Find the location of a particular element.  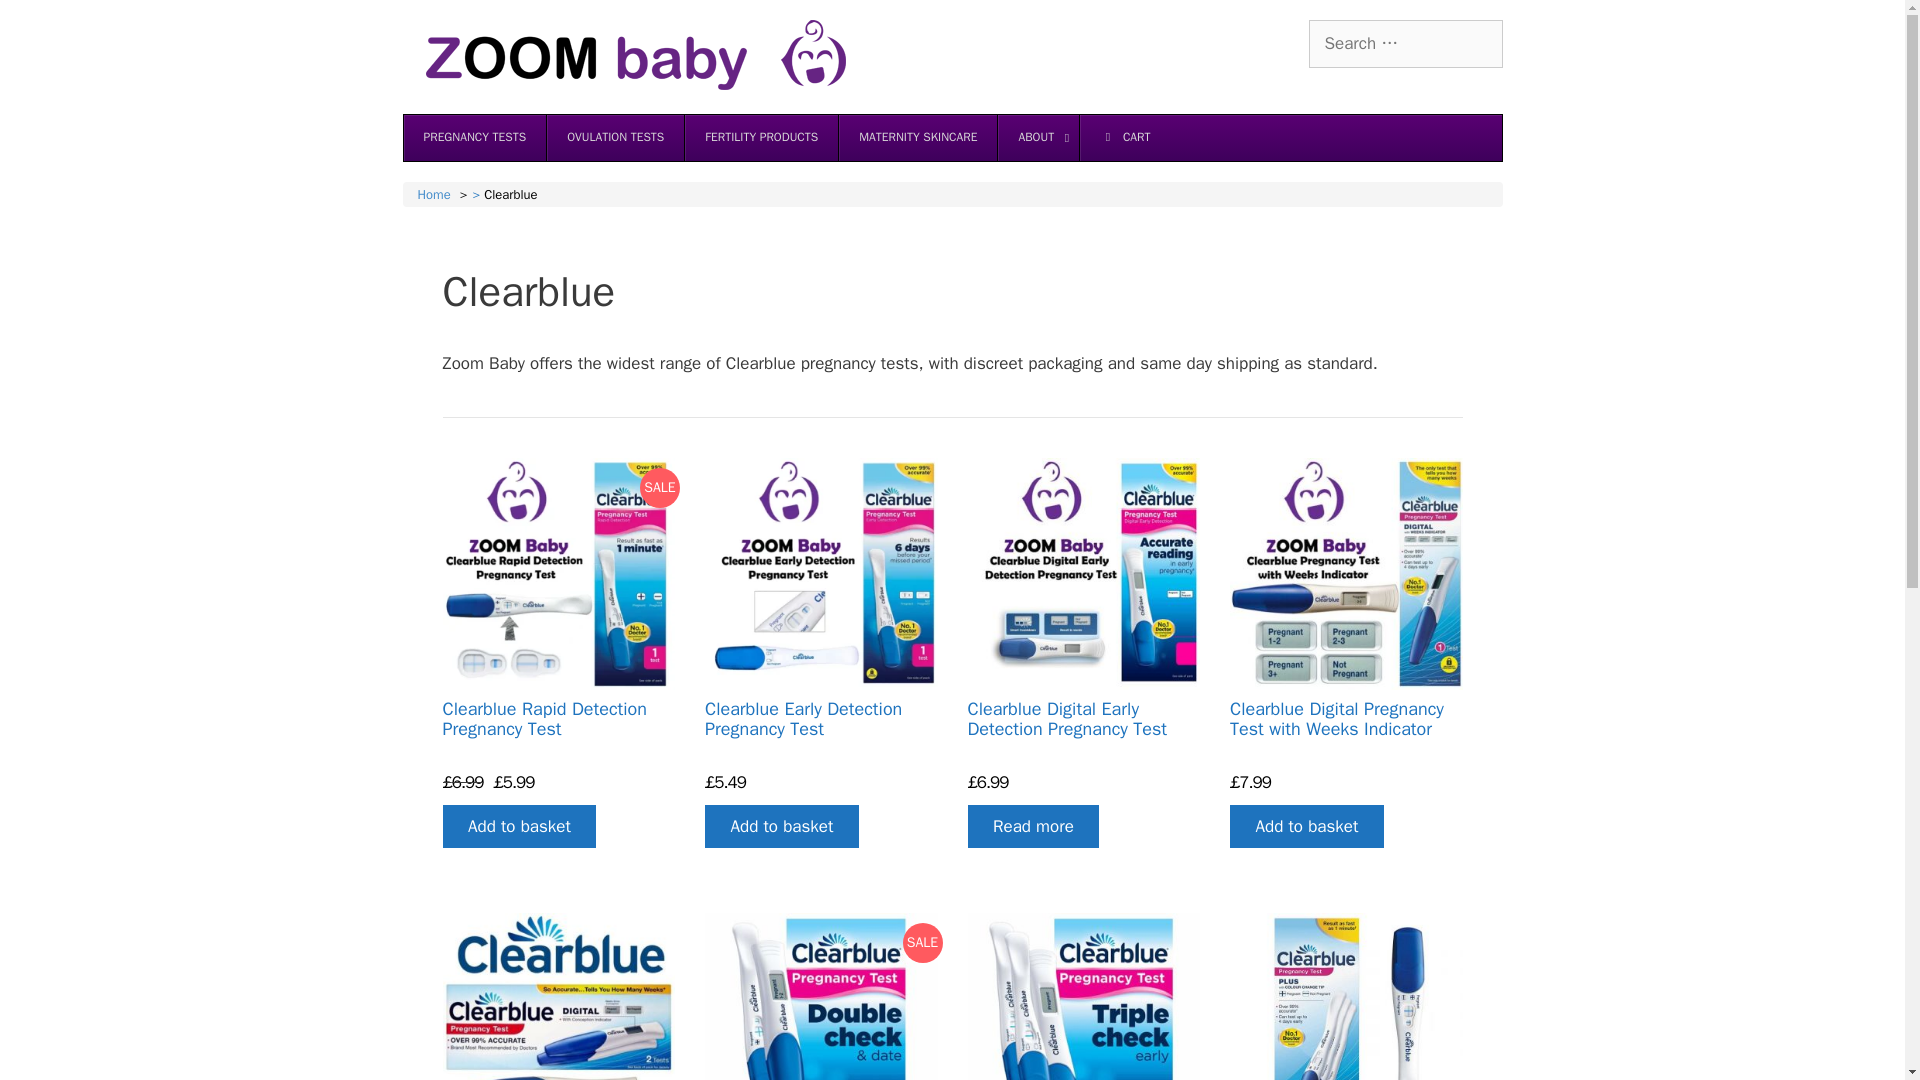

Read more is located at coordinates (1034, 826).